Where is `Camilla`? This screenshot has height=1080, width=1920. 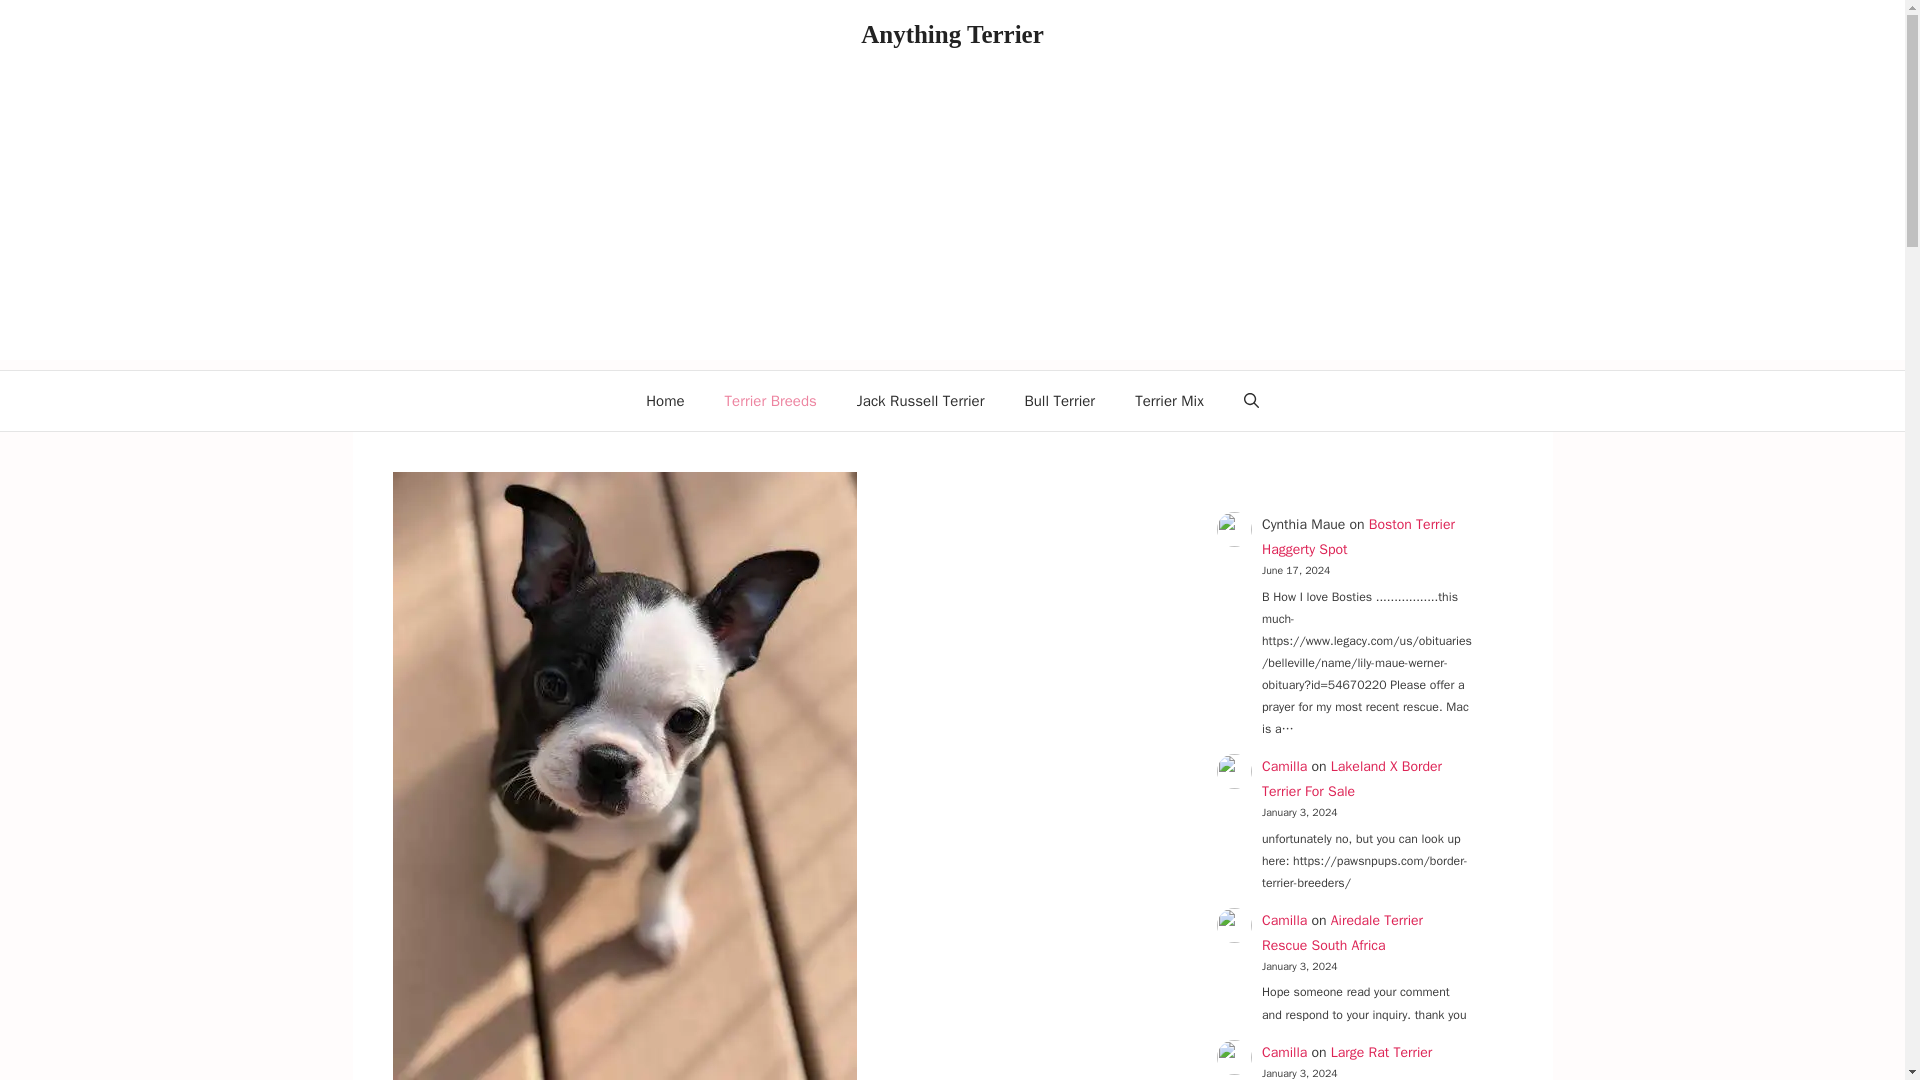 Camilla is located at coordinates (1284, 766).